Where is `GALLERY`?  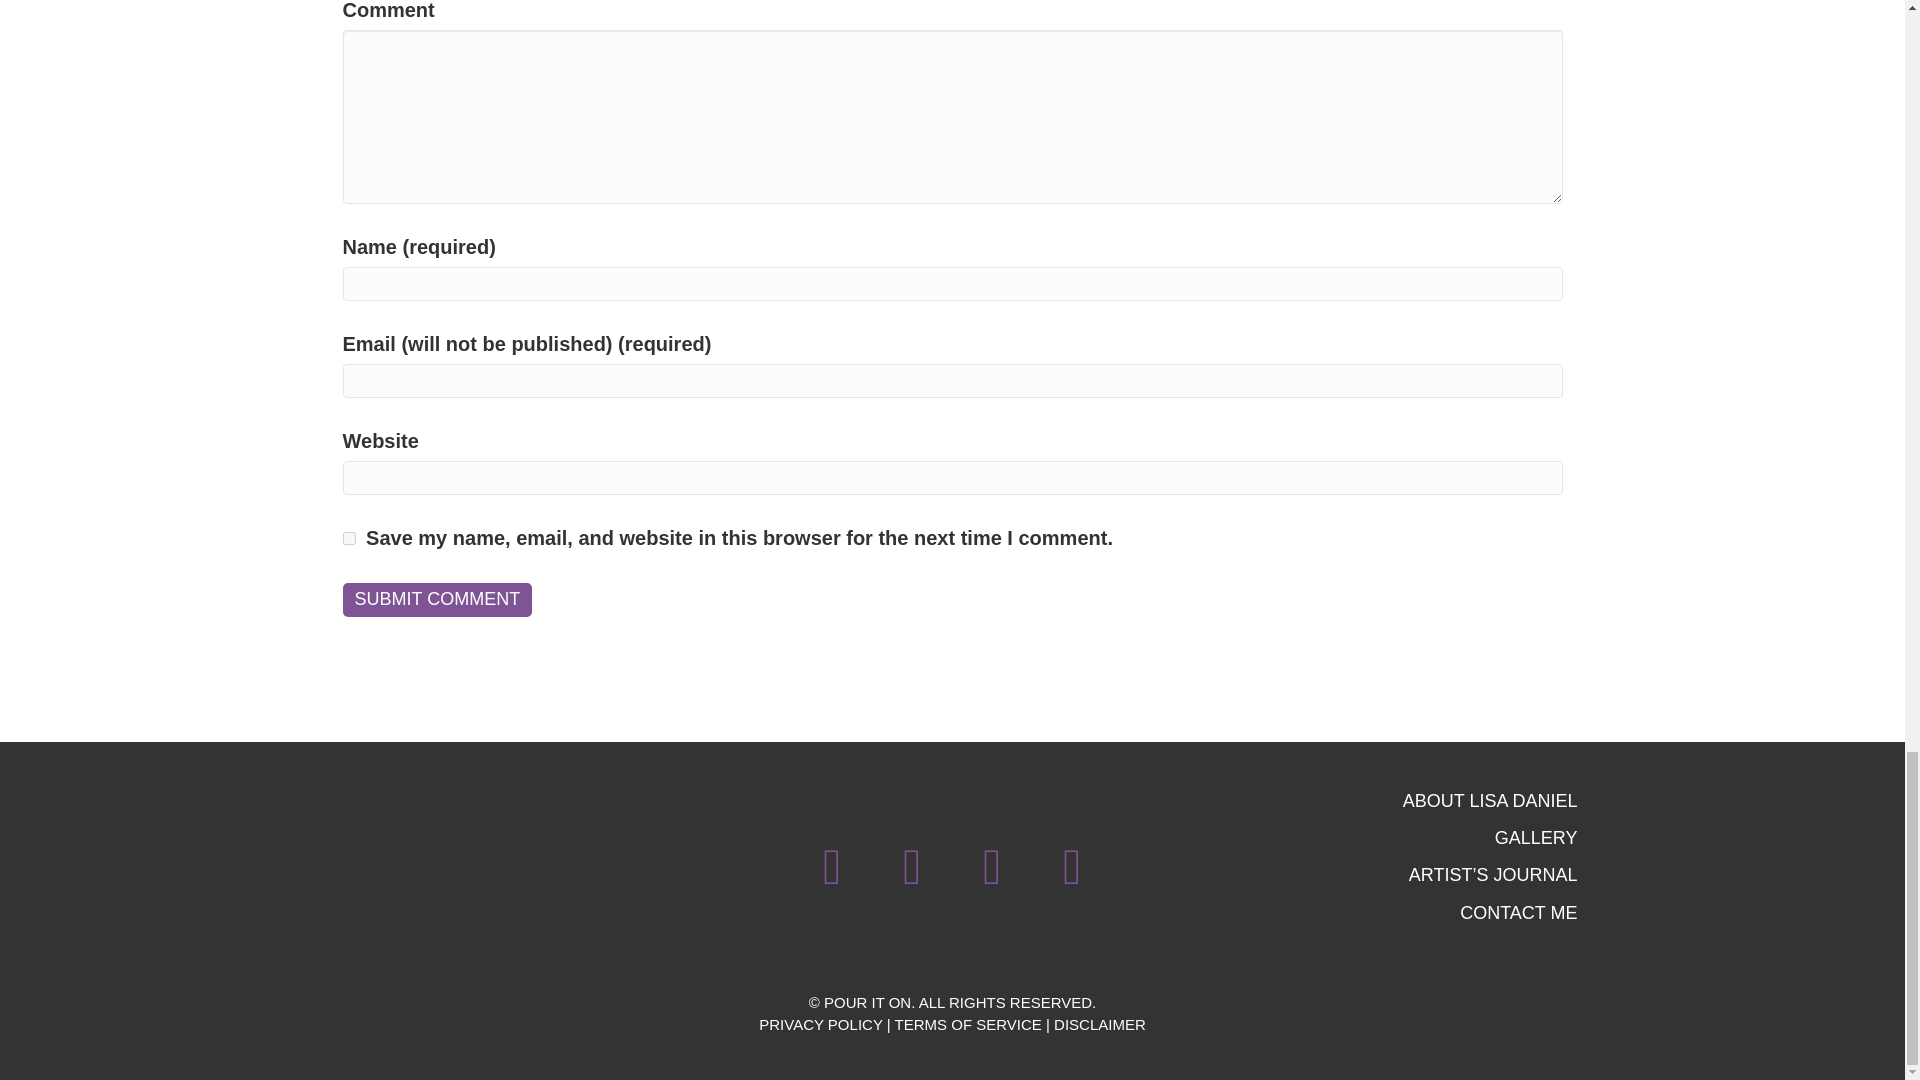
GALLERY is located at coordinates (1385, 838).